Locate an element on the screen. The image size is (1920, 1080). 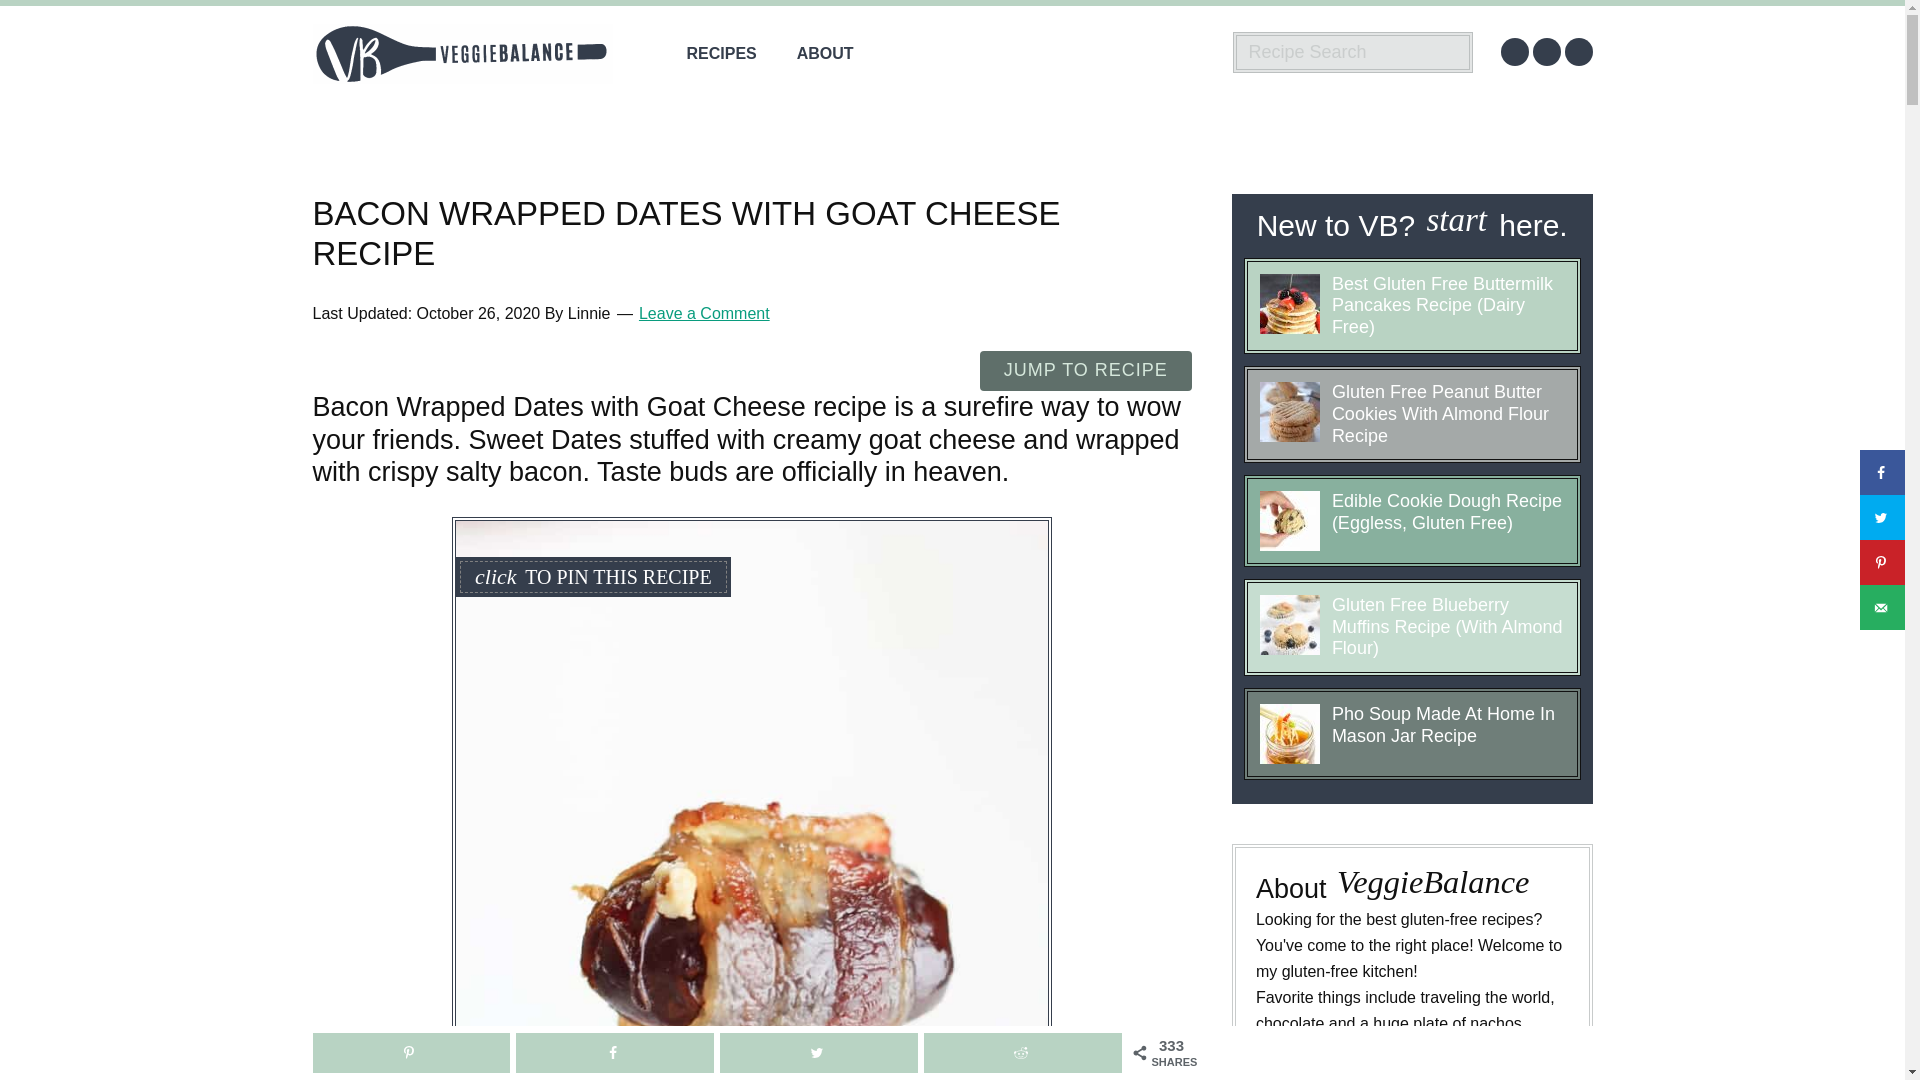
Share on Facebook is located at coordinates (615, 1052).